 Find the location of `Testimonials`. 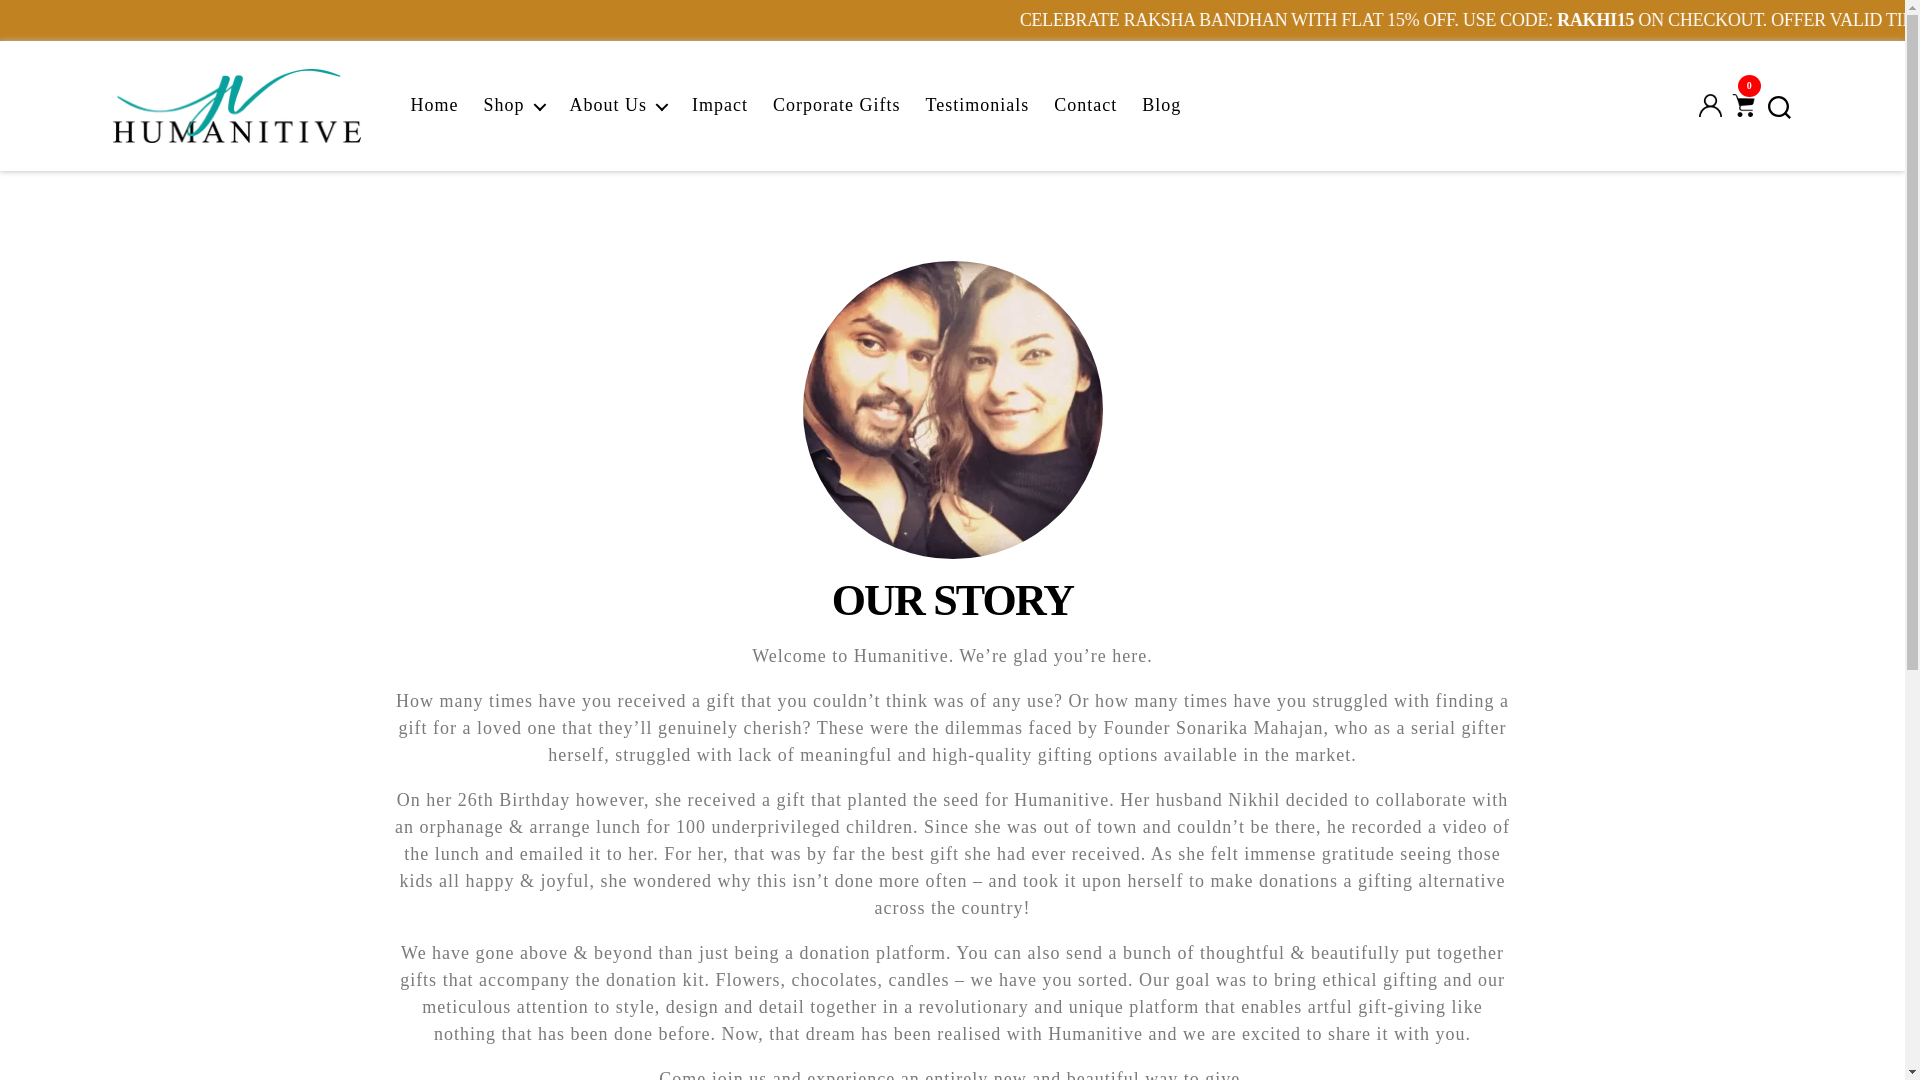

Testimonials is located at coordinates (977, 106).